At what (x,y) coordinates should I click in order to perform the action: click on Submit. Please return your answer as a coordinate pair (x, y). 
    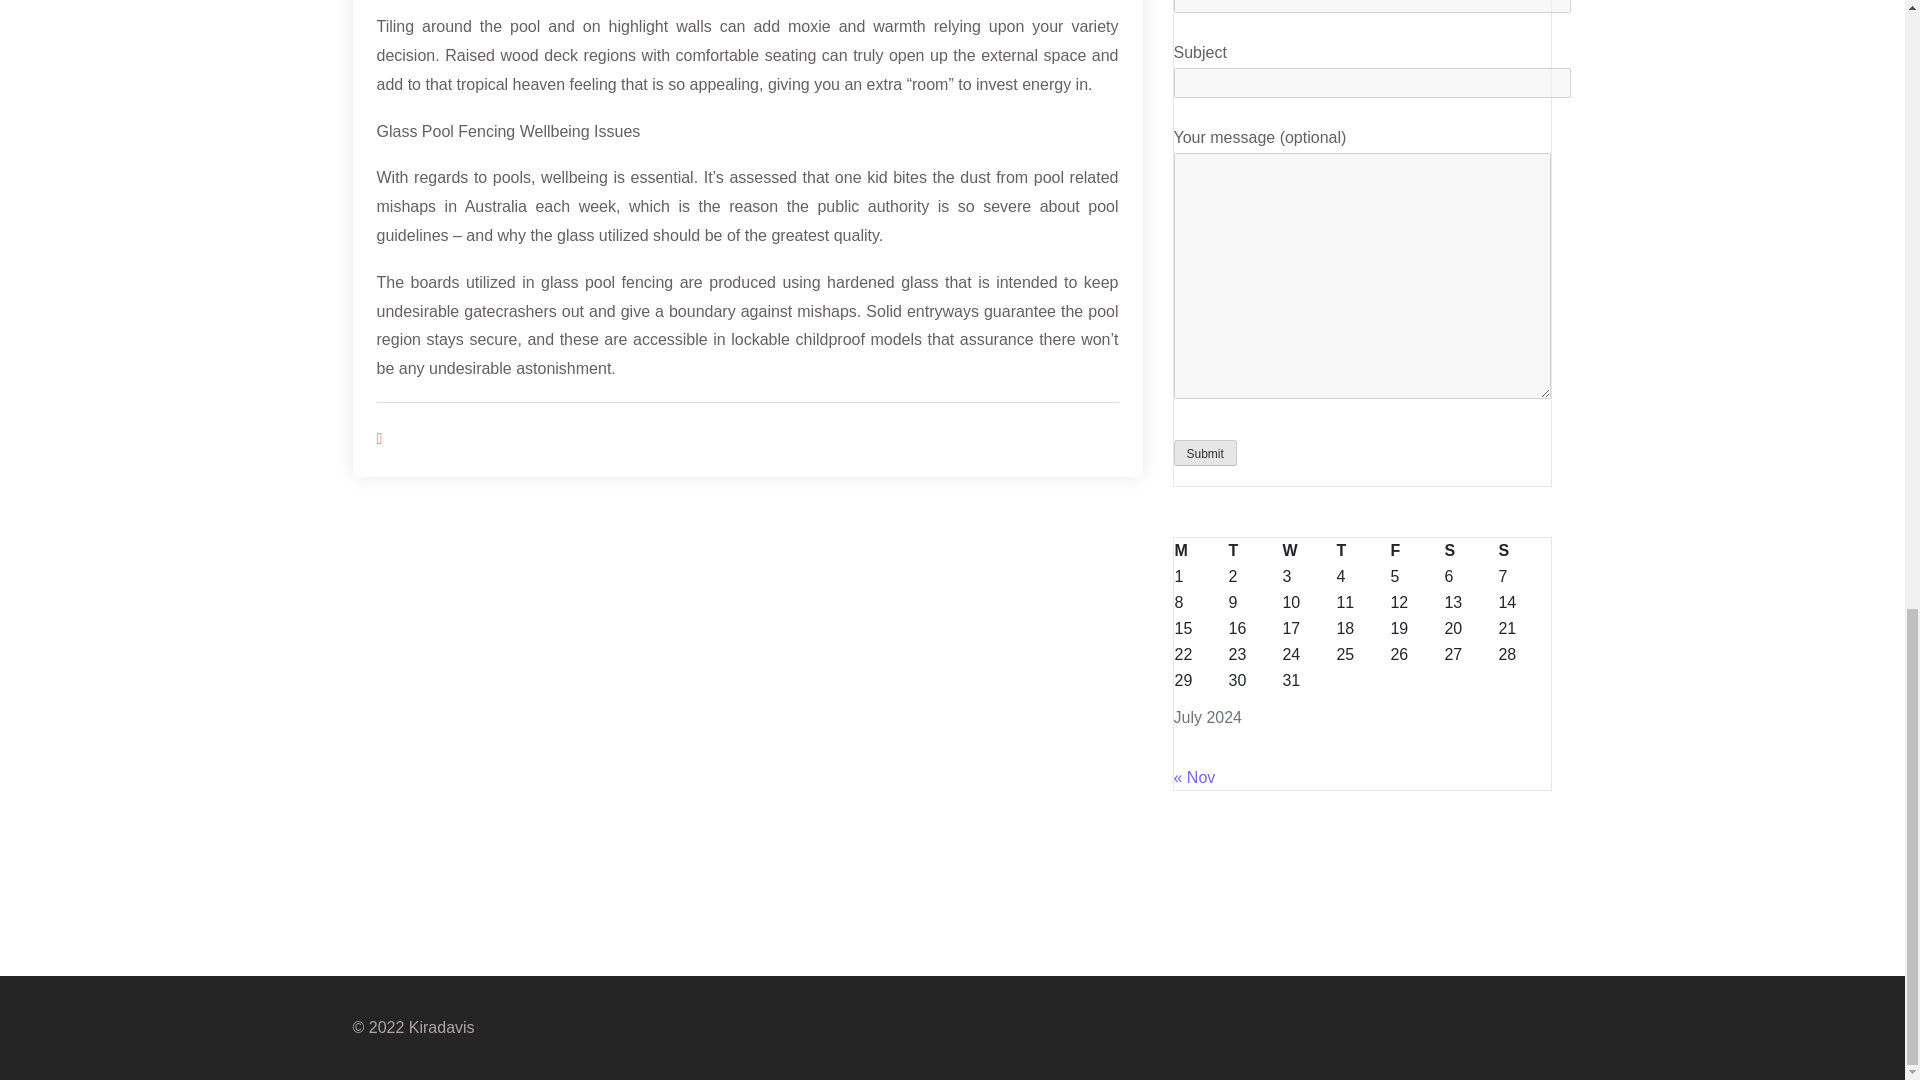
    Looking at the image, I should click on (1204, 452).